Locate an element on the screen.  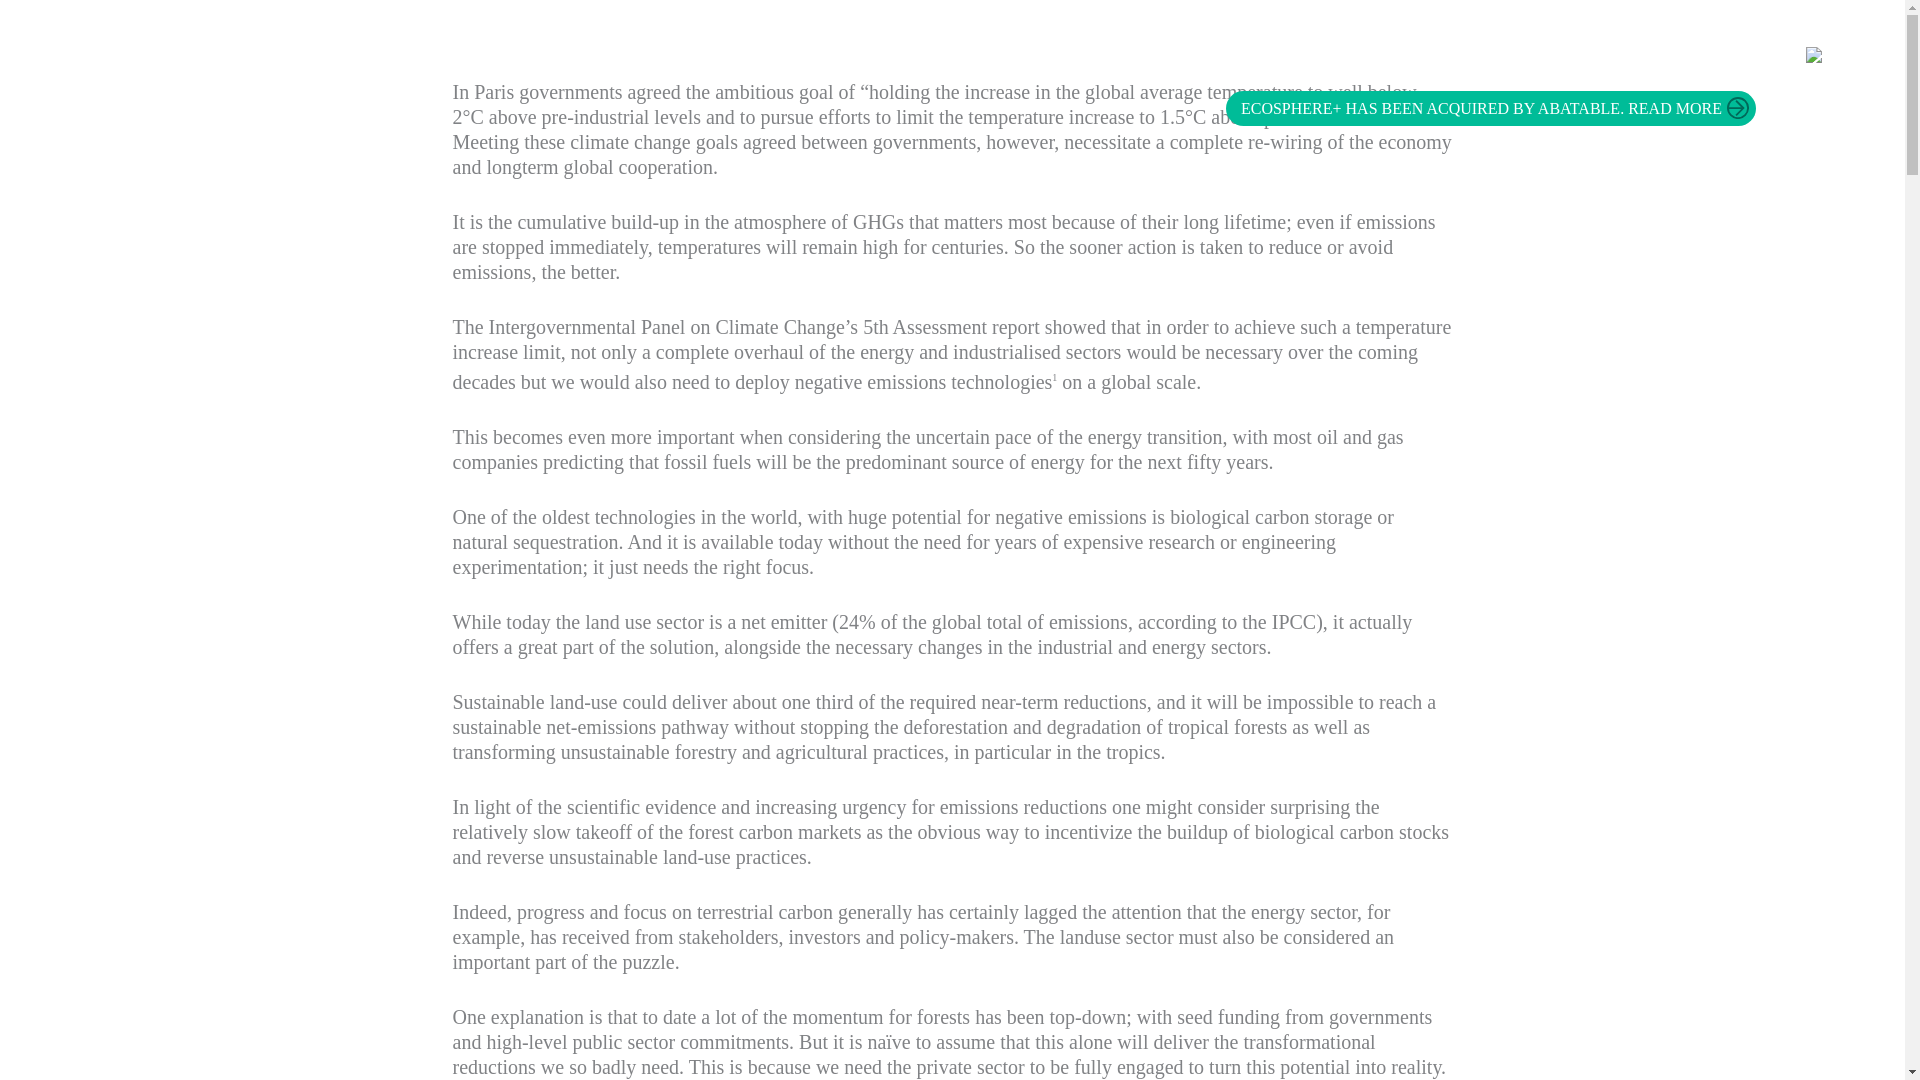
ABOUT US is located at coordinates (1024, 58).